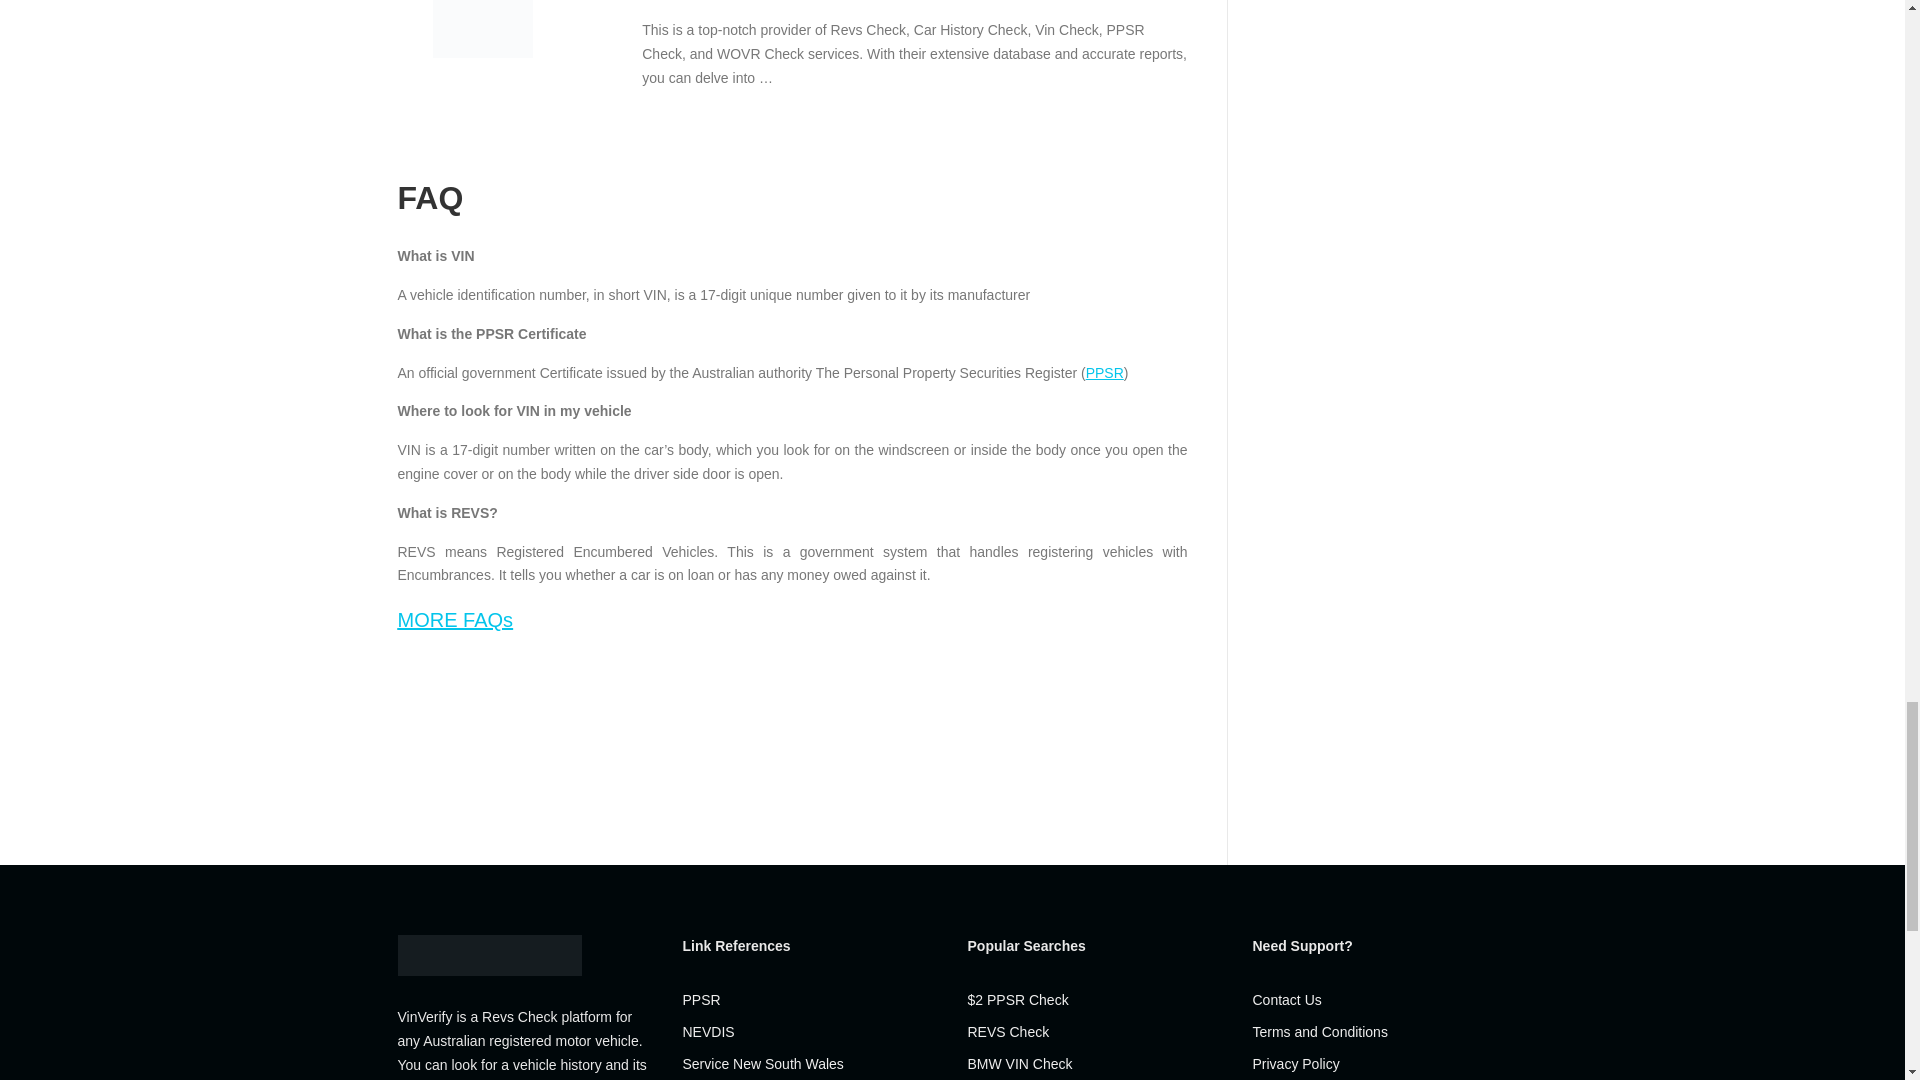  What do you see at coordinates (482, 29) in the screenshot?
I see `Happy customer, QLD 3` at bounding box center [482, 29].